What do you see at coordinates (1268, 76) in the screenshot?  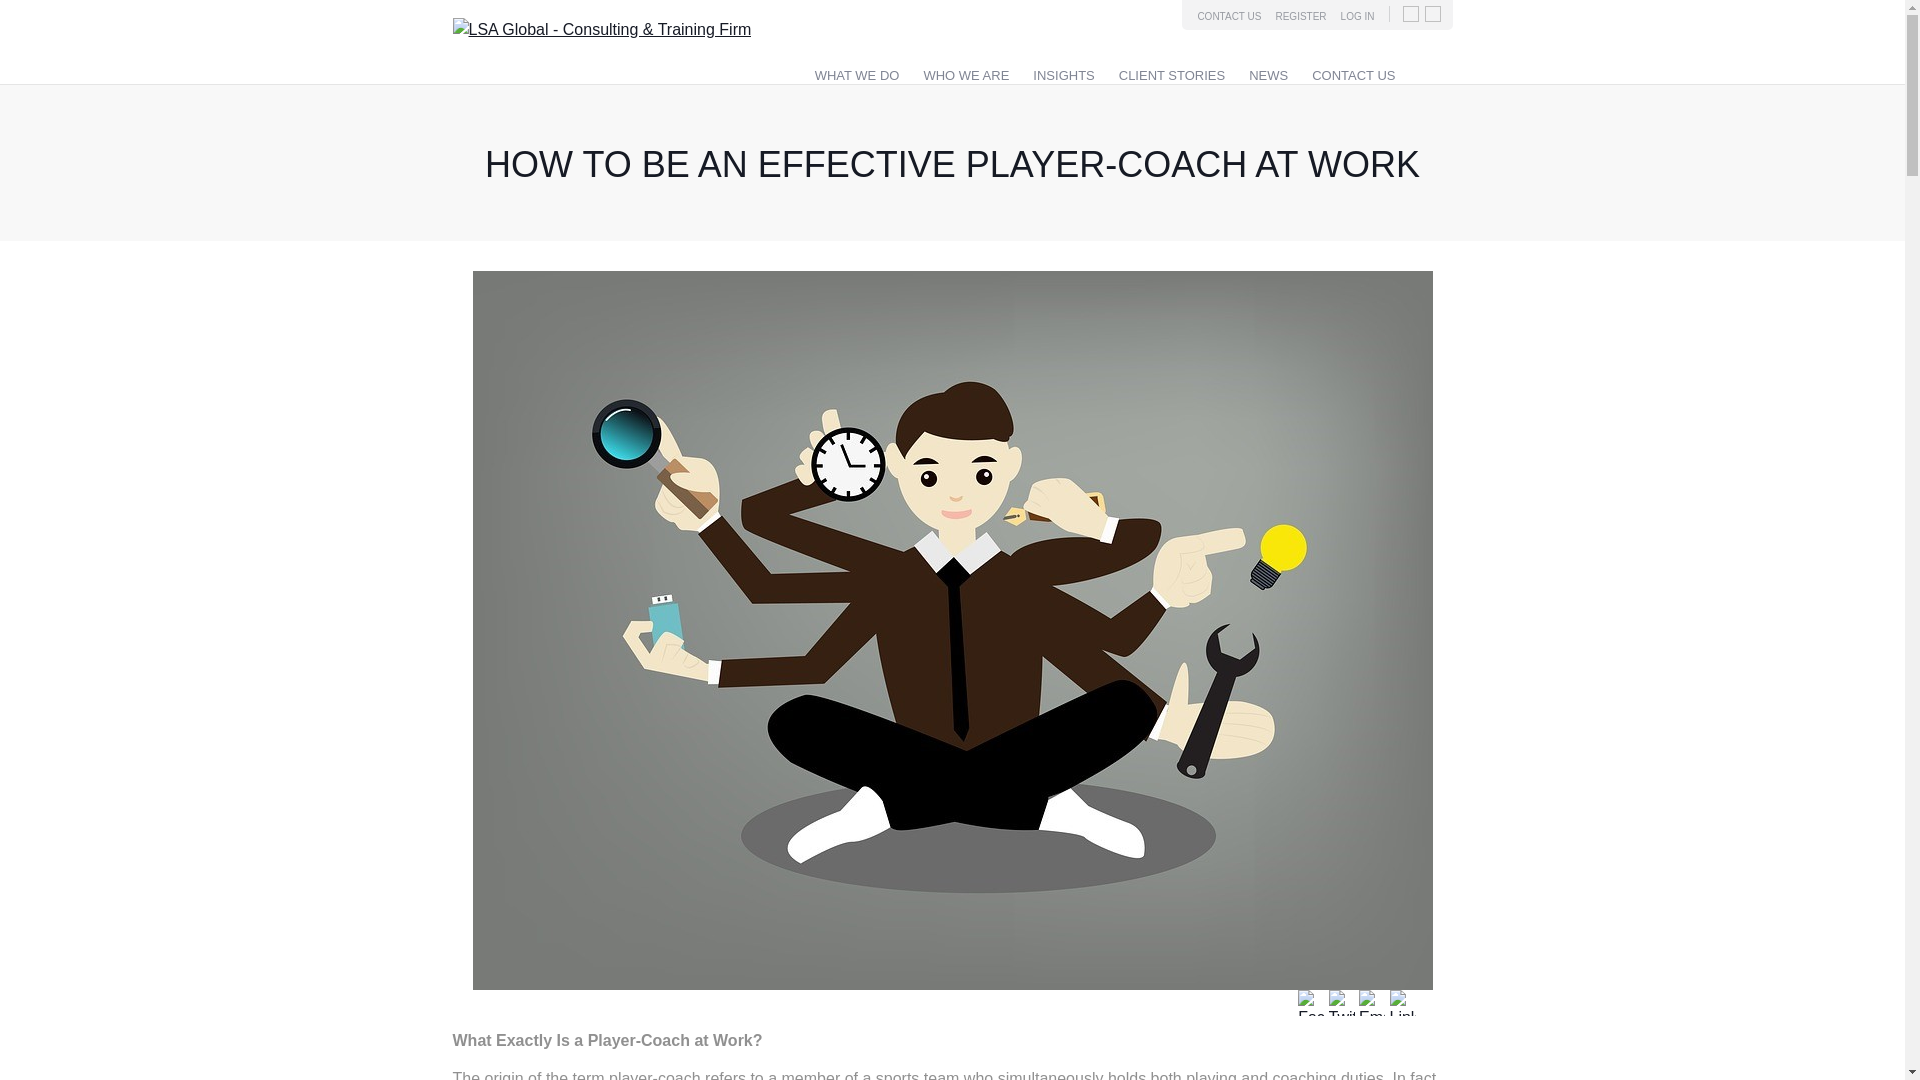 I see `News` at bounding box center [1268, 76].